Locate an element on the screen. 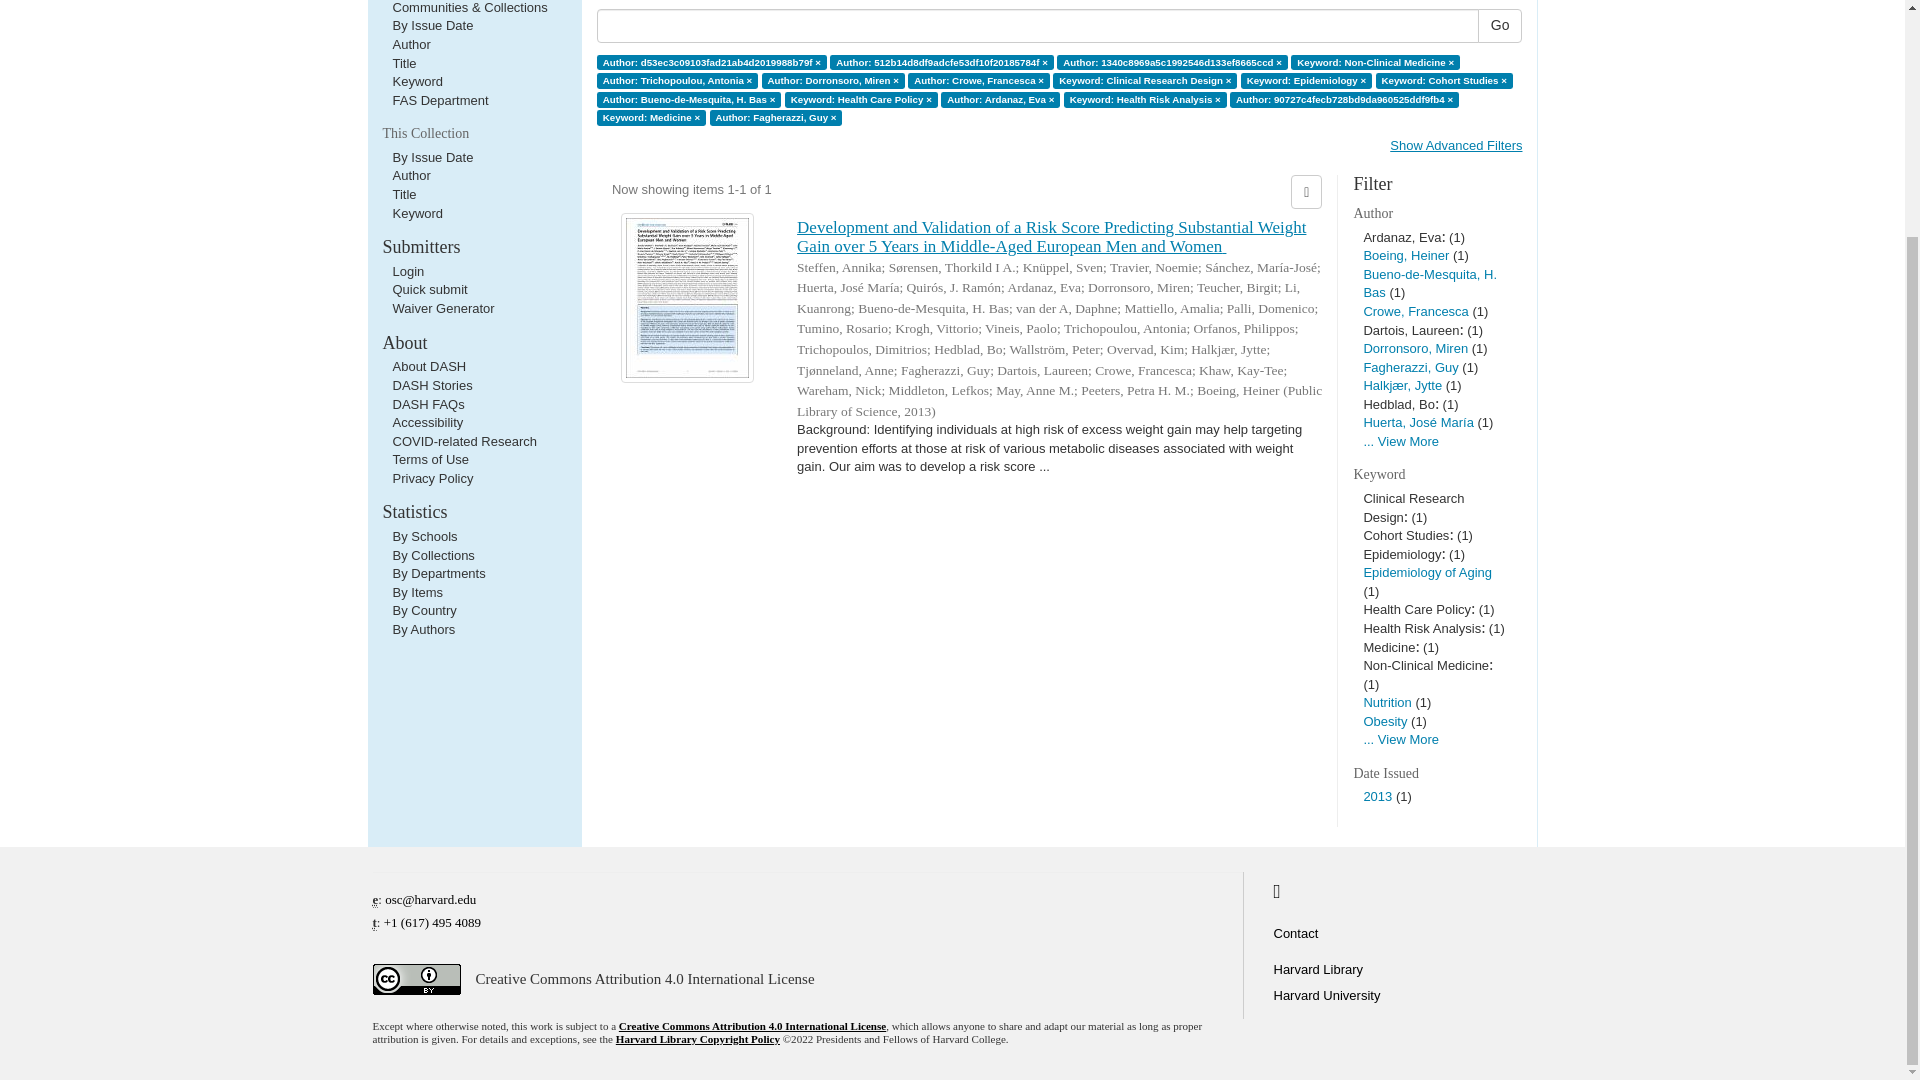 This screenshot has height=1080, width=1920. Author is located at coordinates (410, 44).